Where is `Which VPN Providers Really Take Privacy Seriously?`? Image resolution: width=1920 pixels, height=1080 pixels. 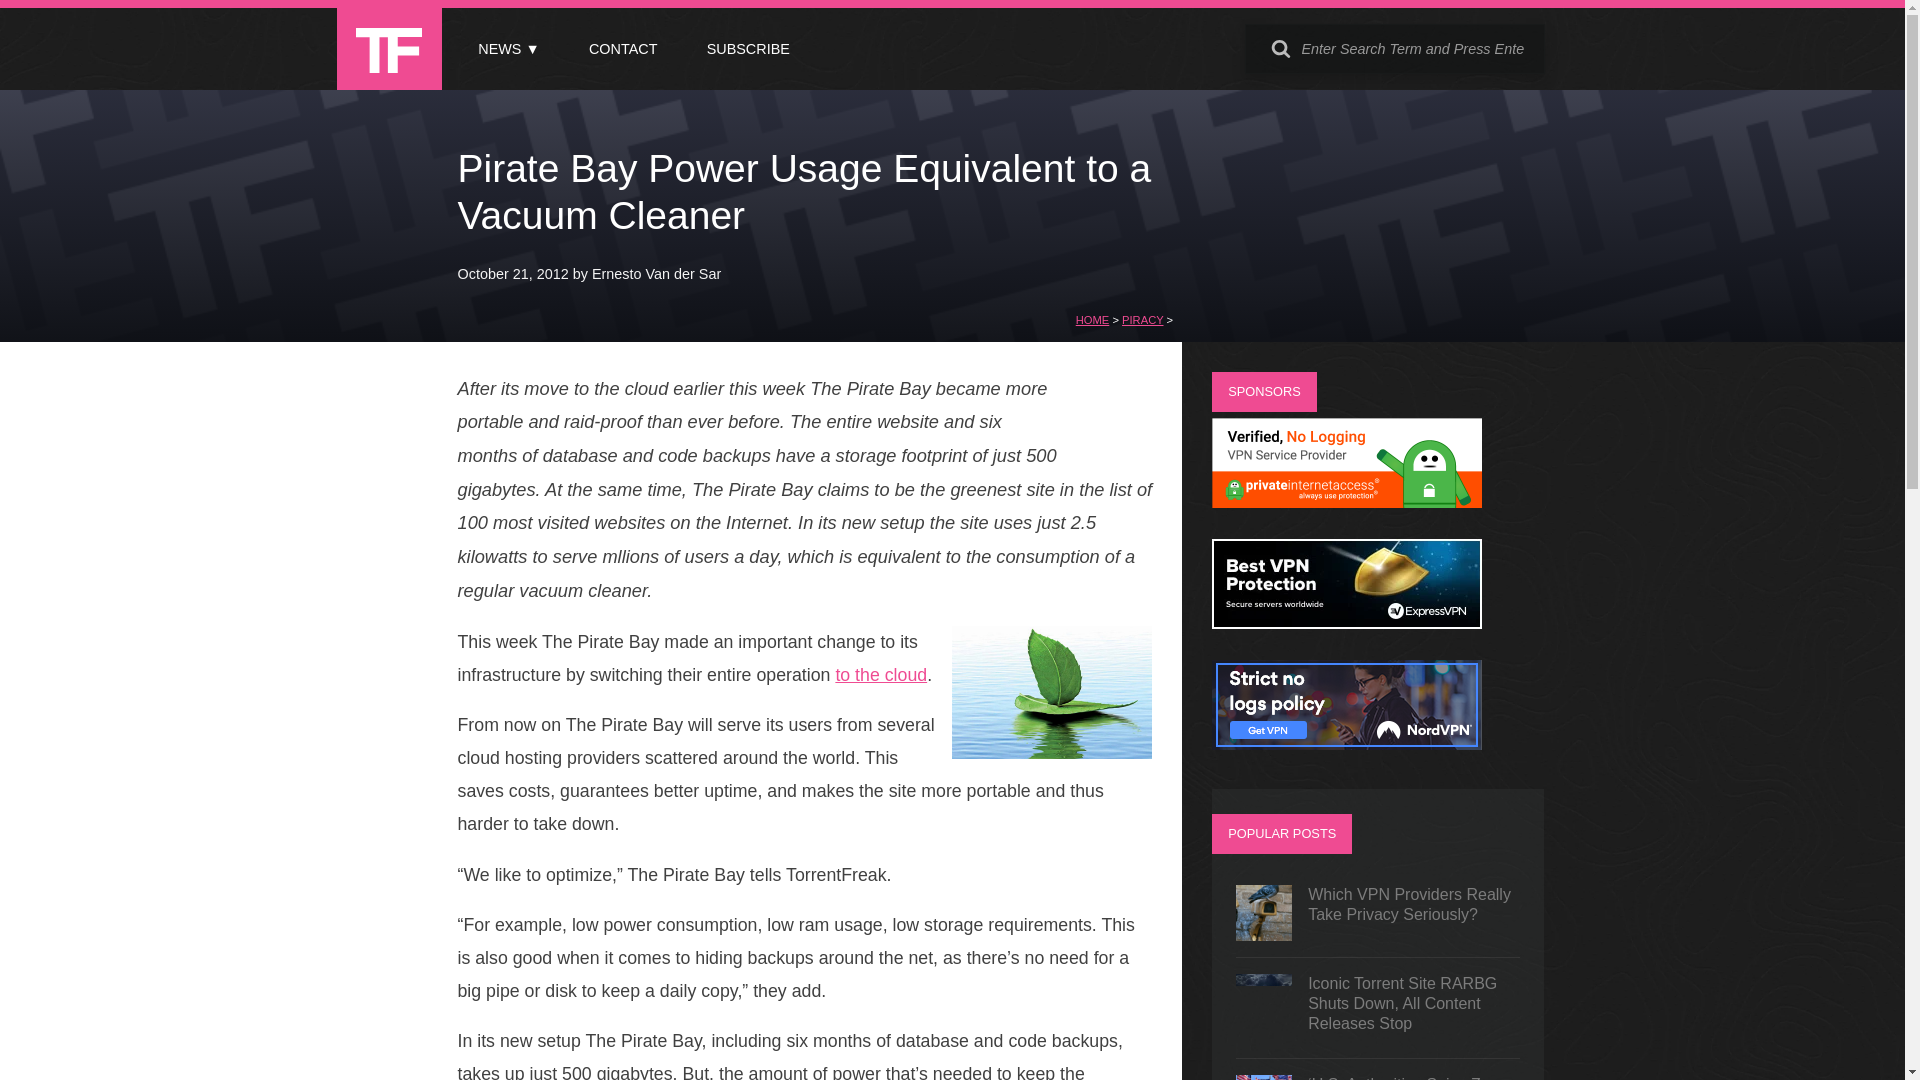
Which VPN Providers Really Take Privacy Seriously? is located at coordinates (1378, 912).